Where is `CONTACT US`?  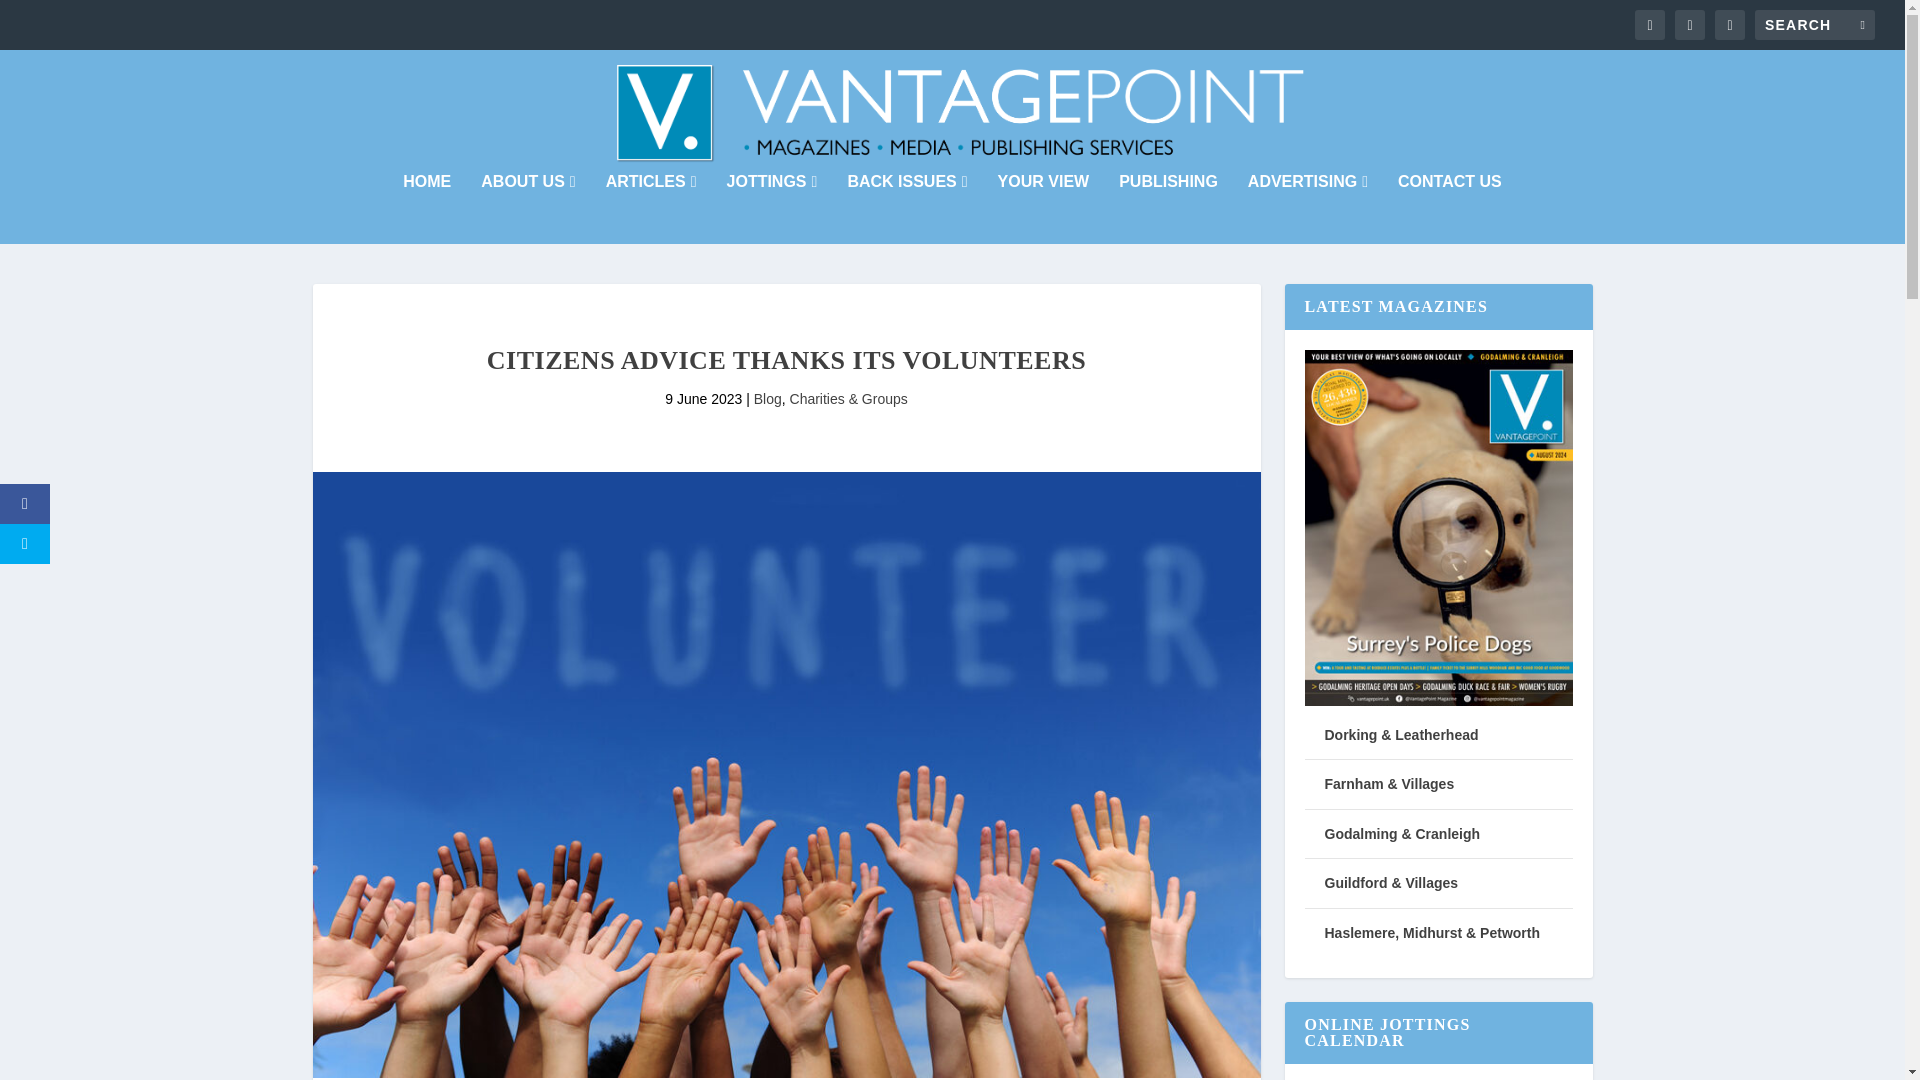 CONTACT US is located at coordinates (1449, 208).